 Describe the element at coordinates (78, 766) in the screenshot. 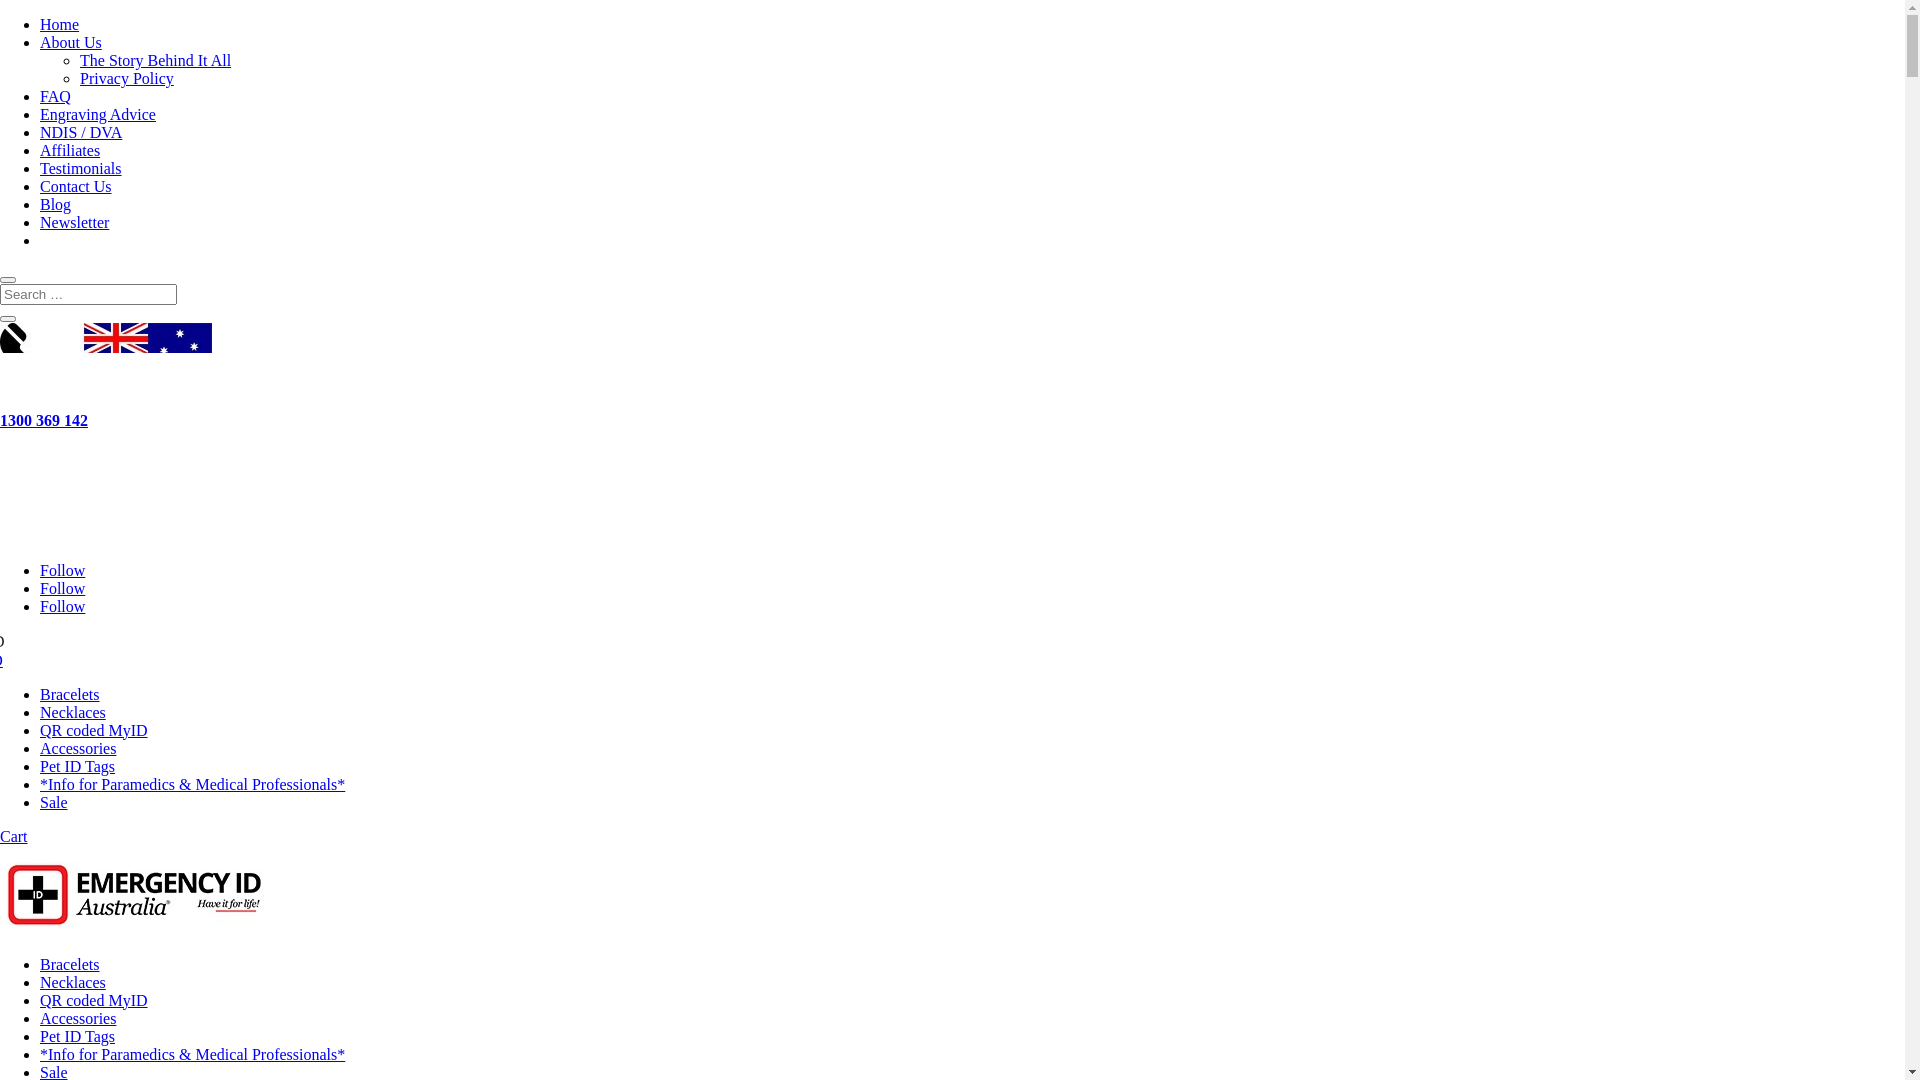

I see `Pet ID Tags` at that location.